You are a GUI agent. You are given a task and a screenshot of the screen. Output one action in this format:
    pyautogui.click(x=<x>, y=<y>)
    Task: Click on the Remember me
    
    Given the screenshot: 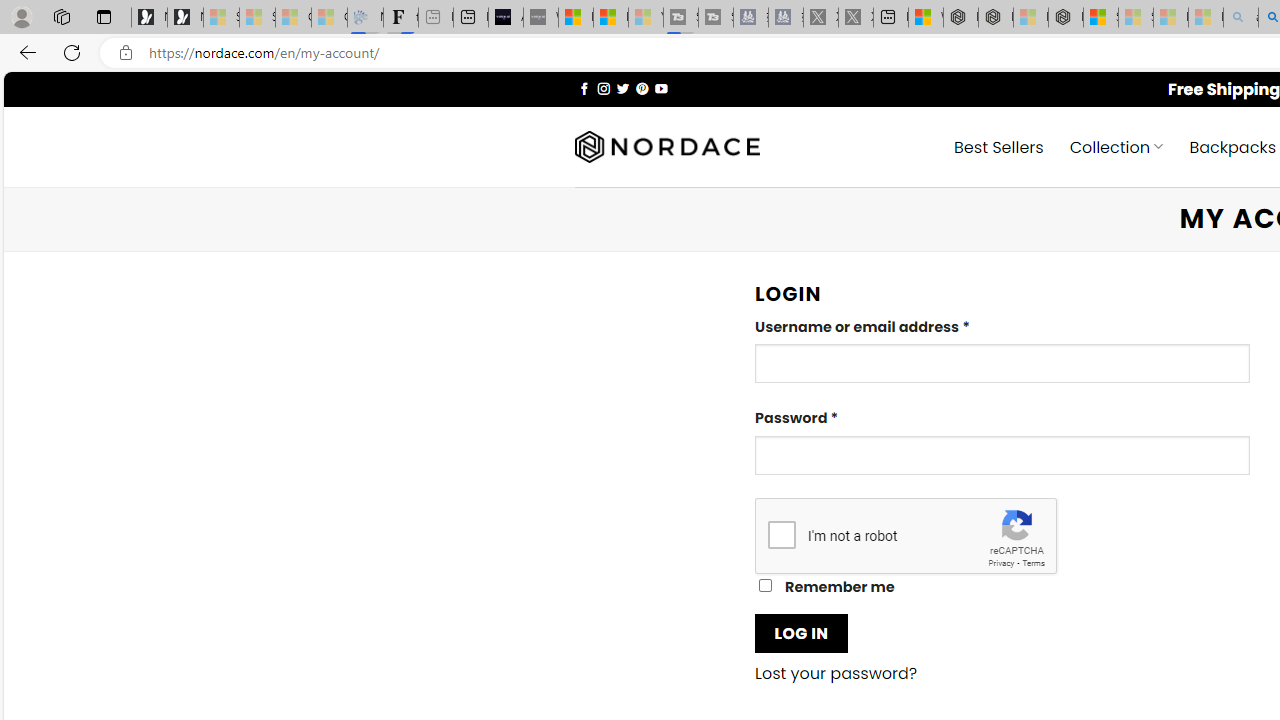 What is the action you would take?
    pyautogui.click(x=765, y=586)
    